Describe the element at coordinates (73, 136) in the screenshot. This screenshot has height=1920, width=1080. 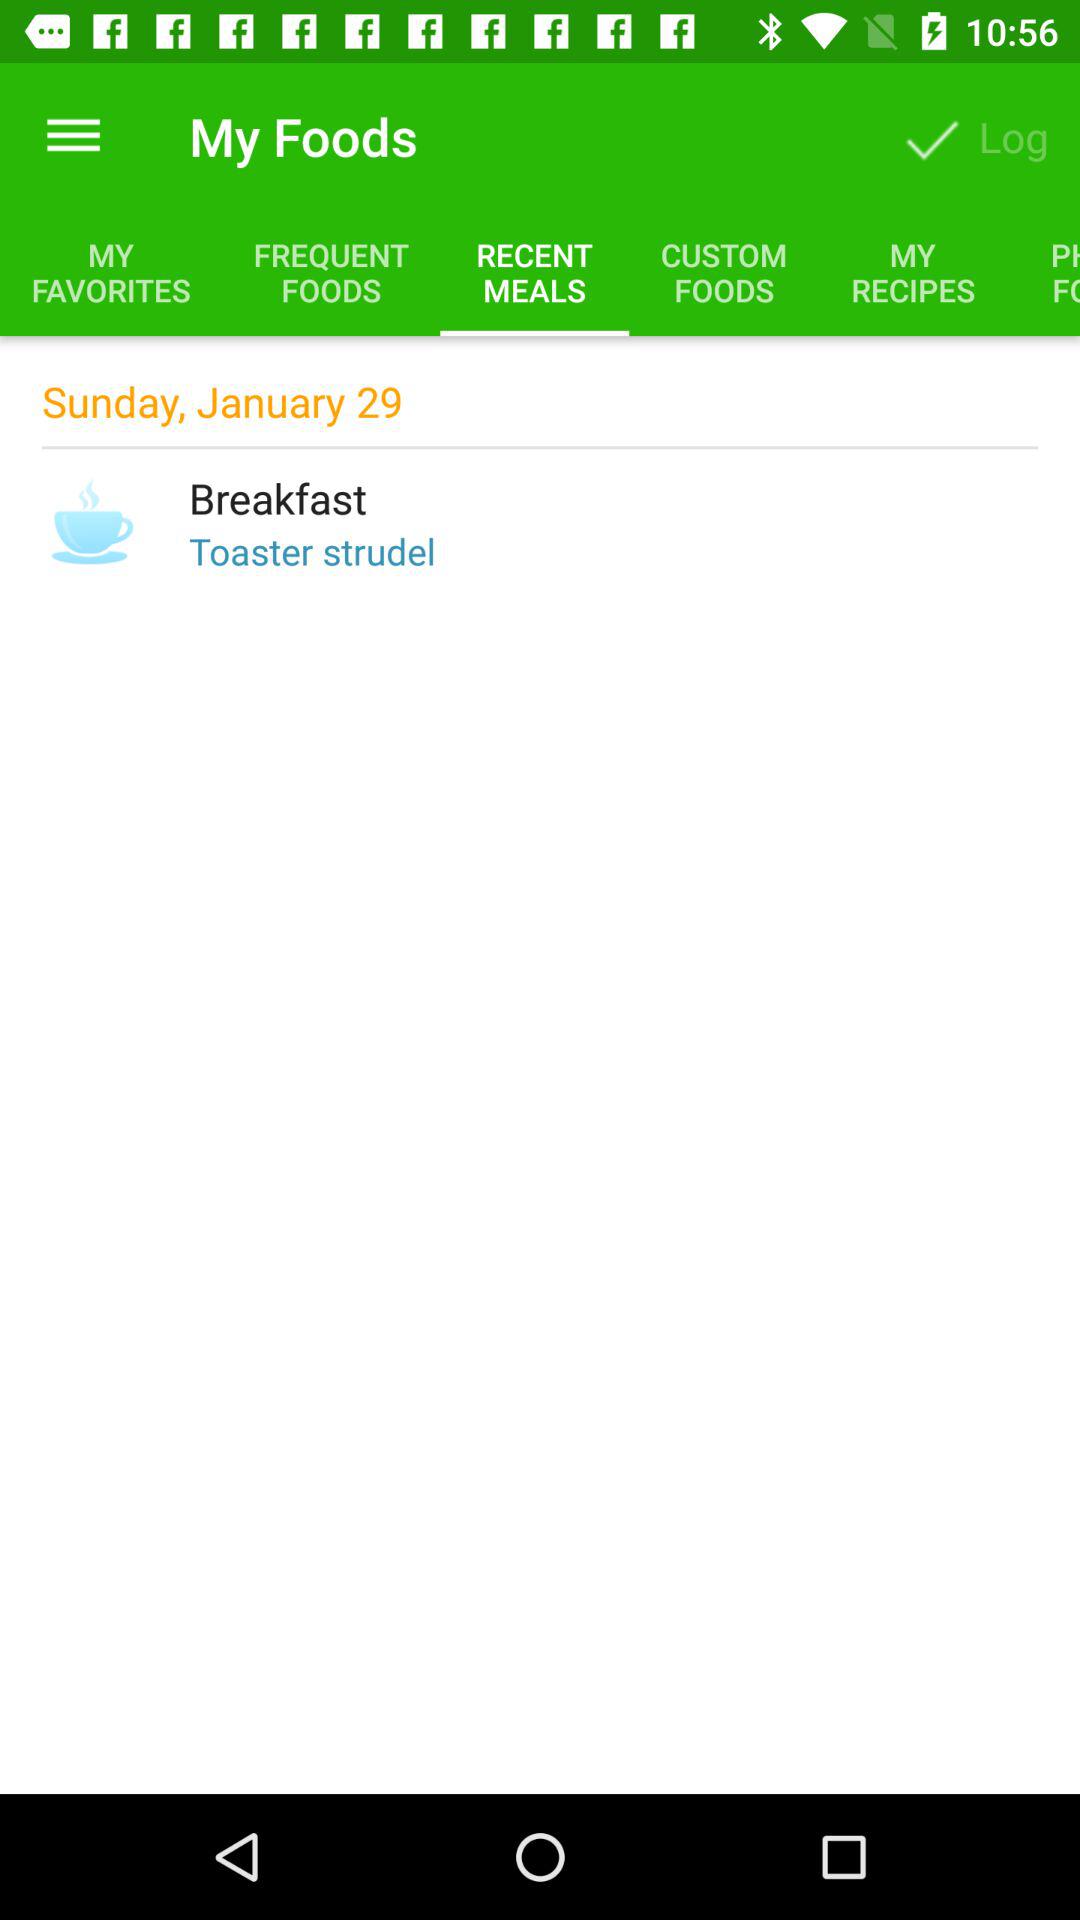
I see `select the item to the left of the my foods` at that location.